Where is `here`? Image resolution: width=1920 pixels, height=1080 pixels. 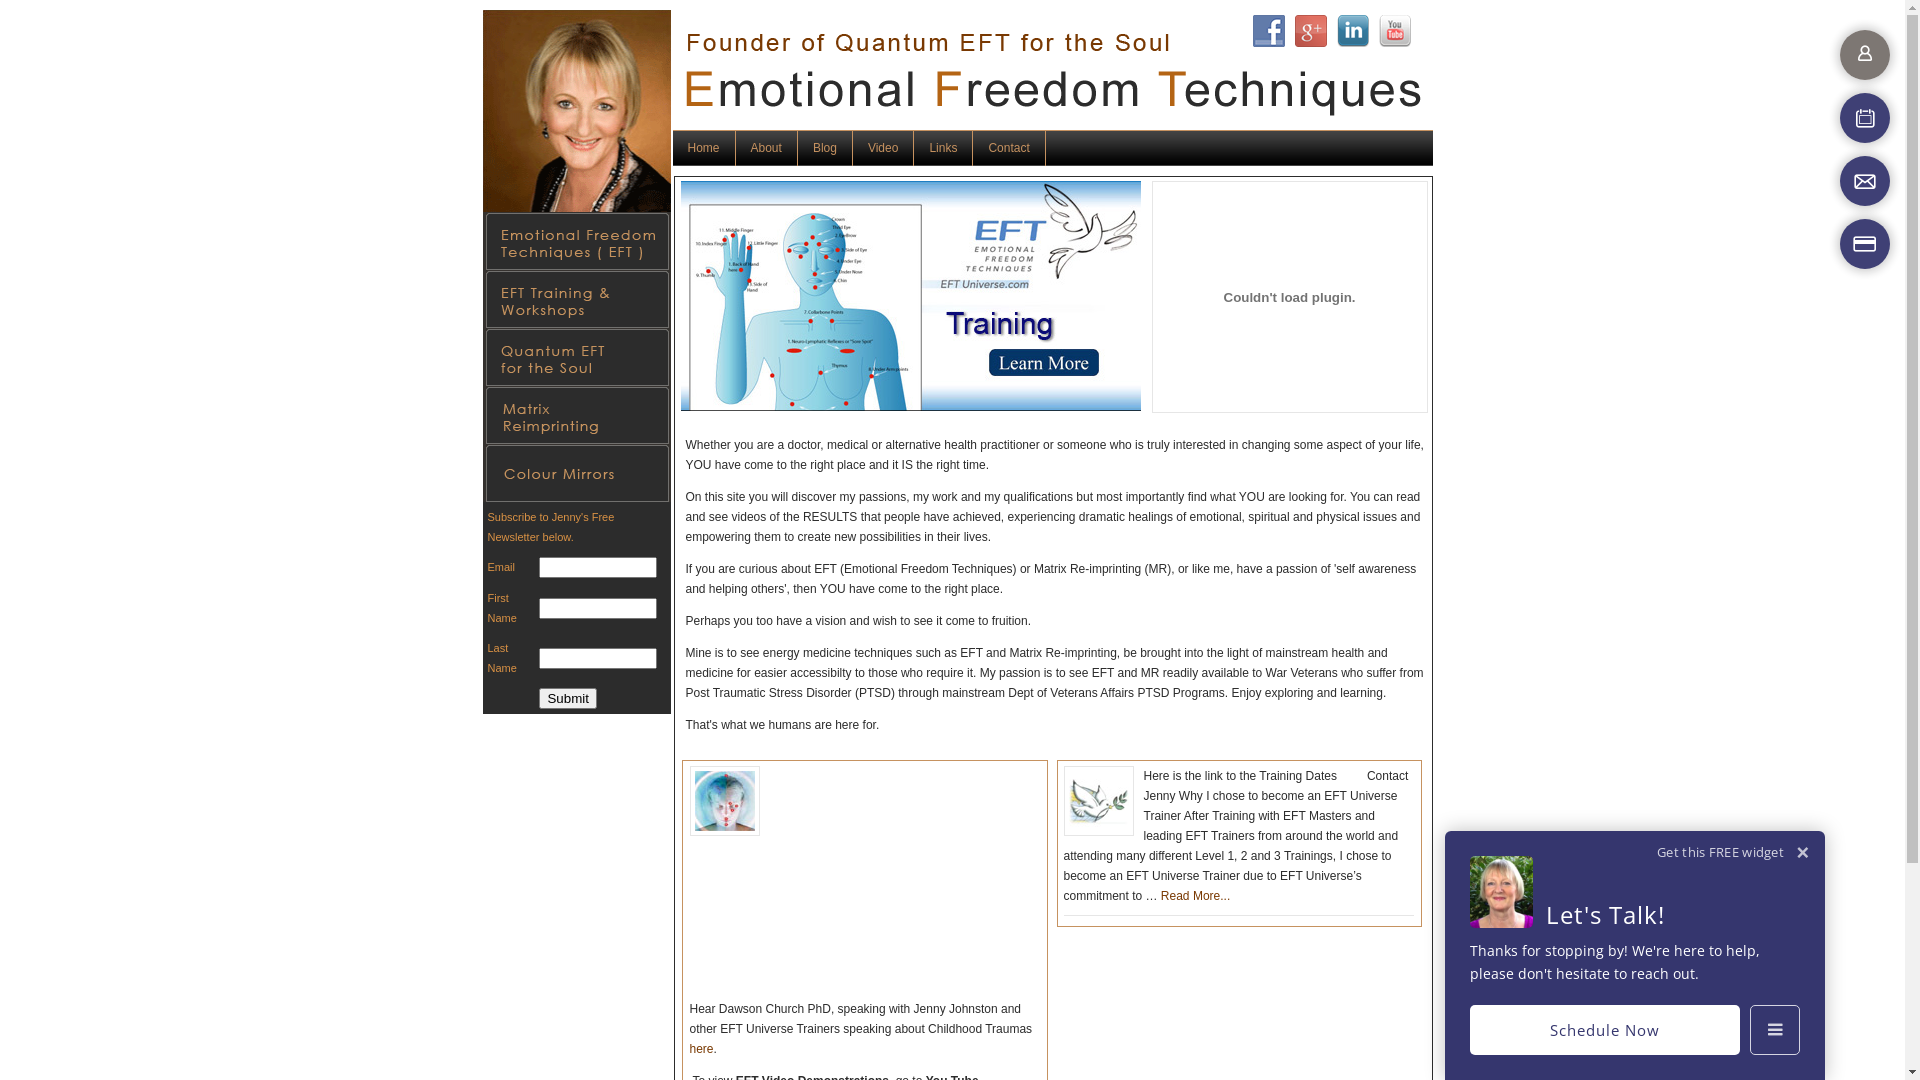 here is located at coordinates (702, 1049).